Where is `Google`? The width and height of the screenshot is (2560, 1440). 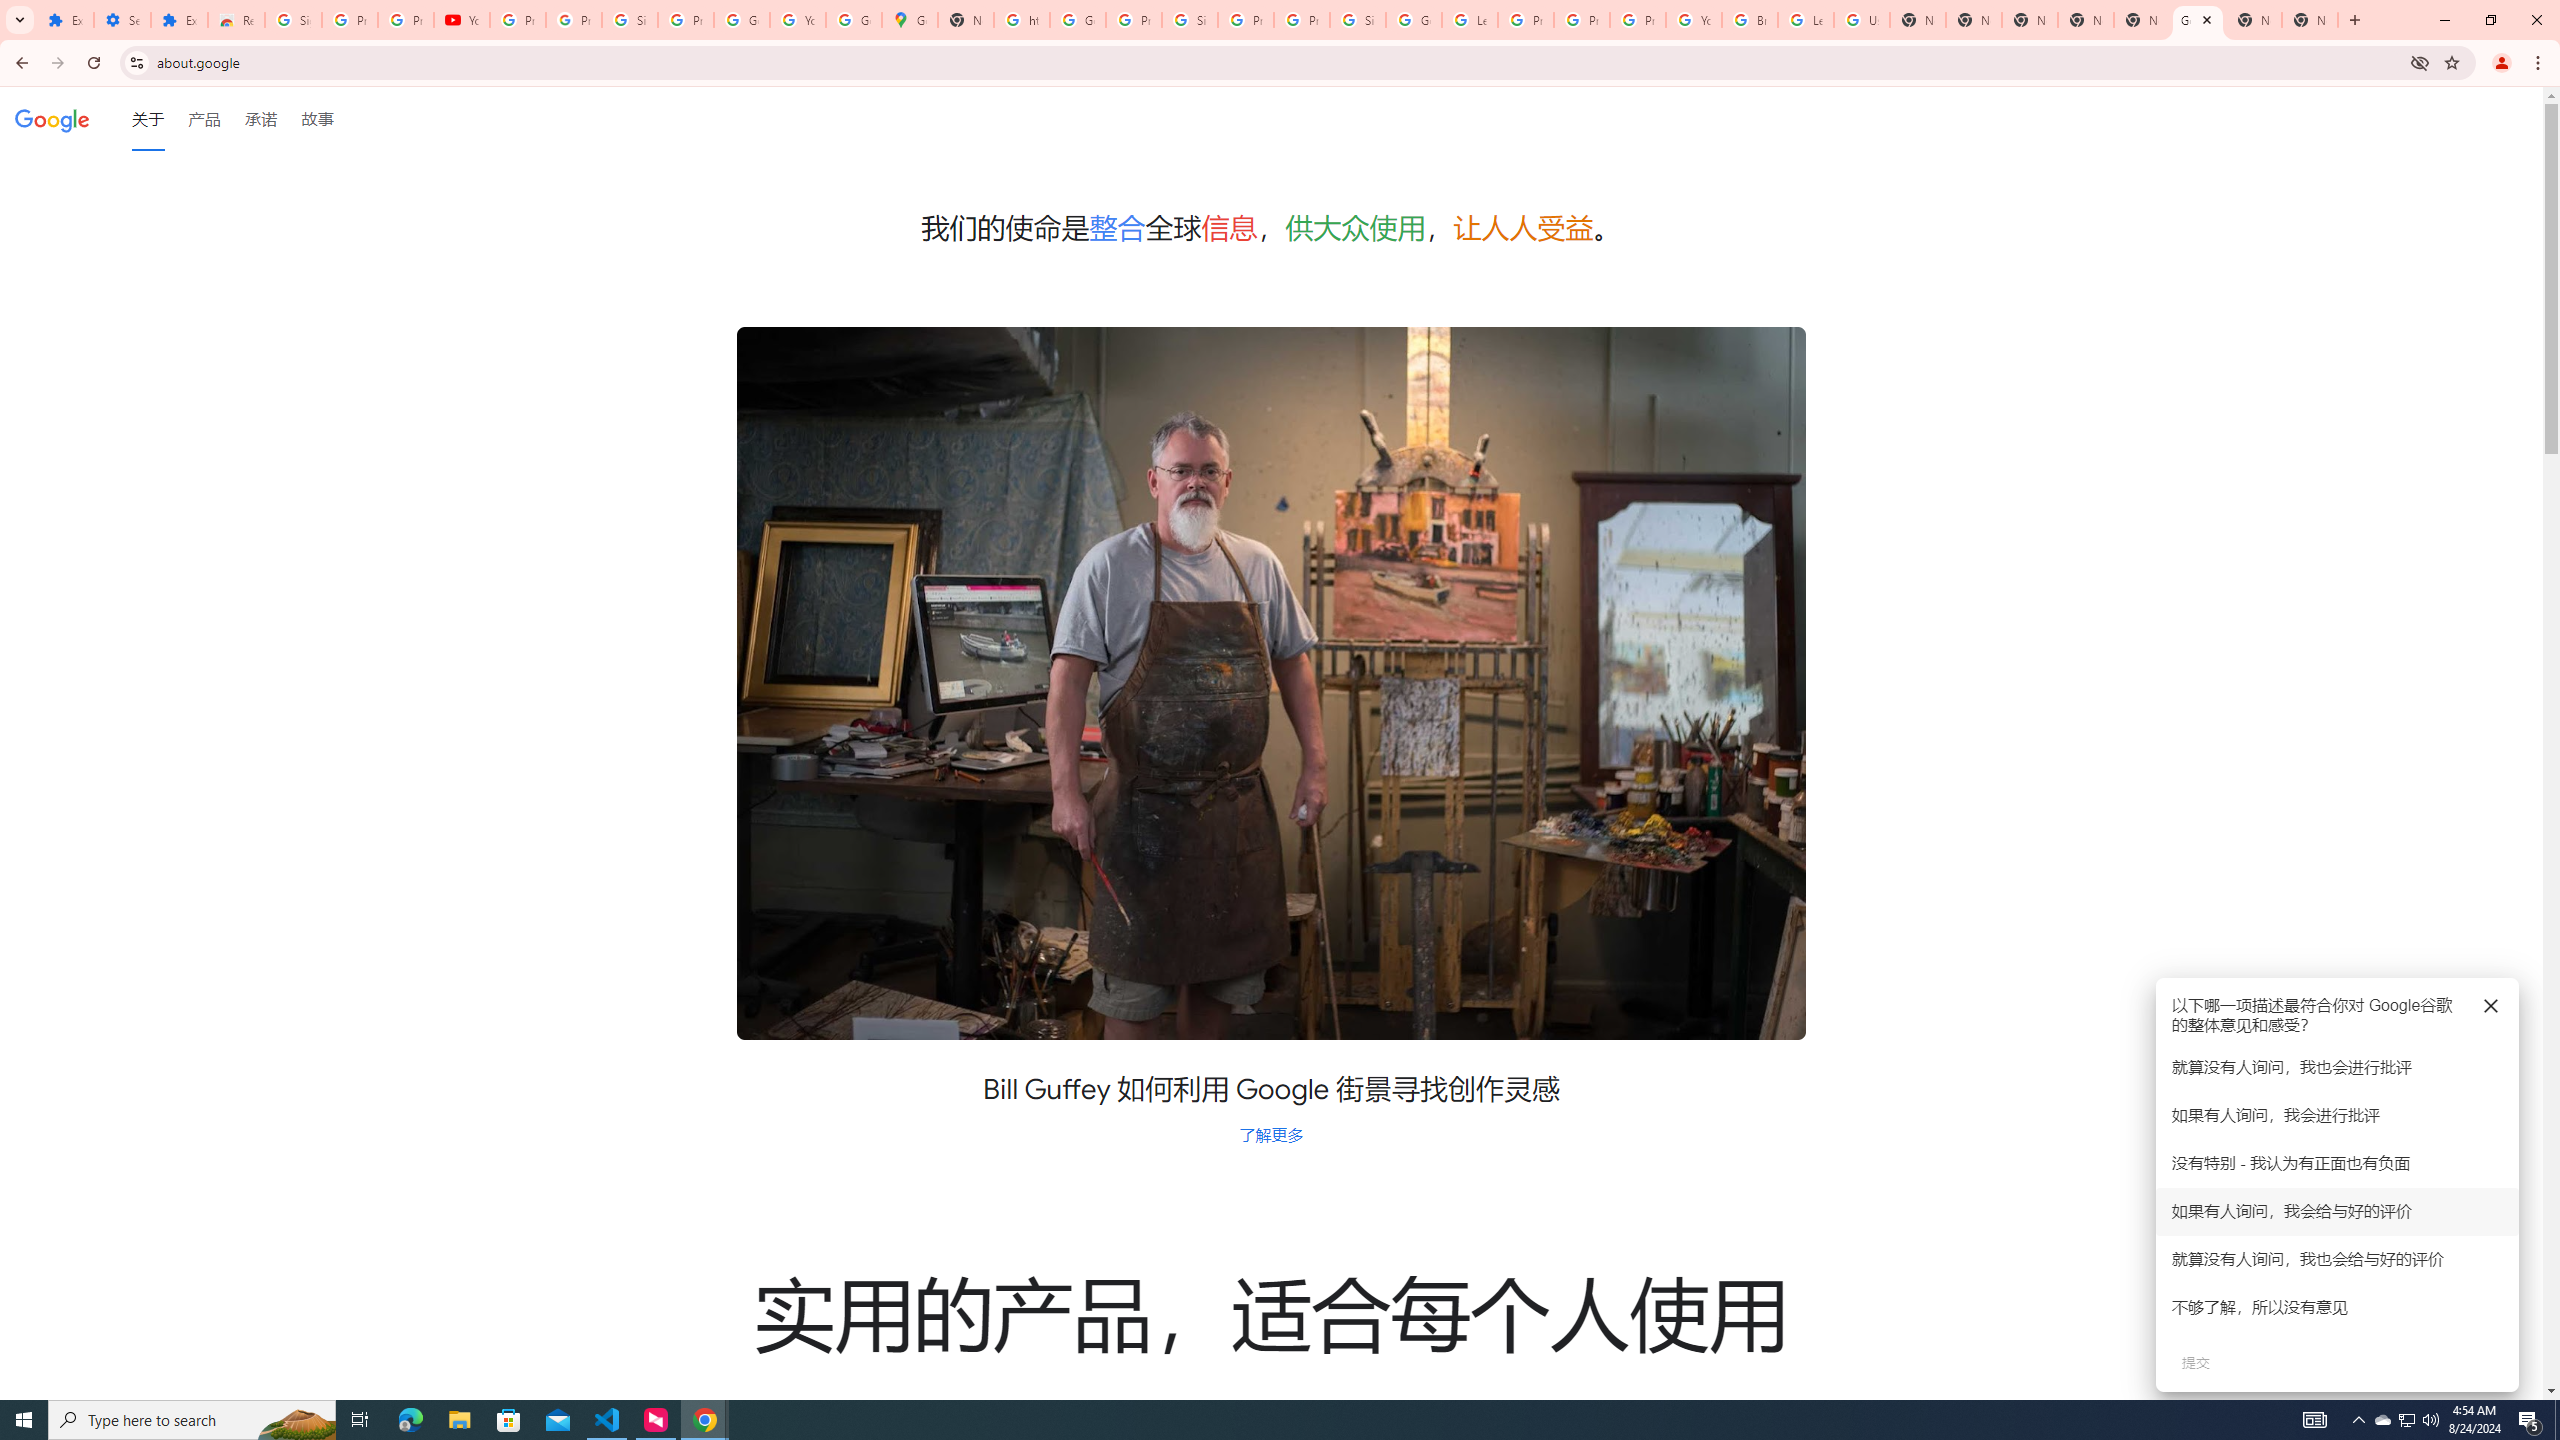 Google is located at coordinates (52, 118).